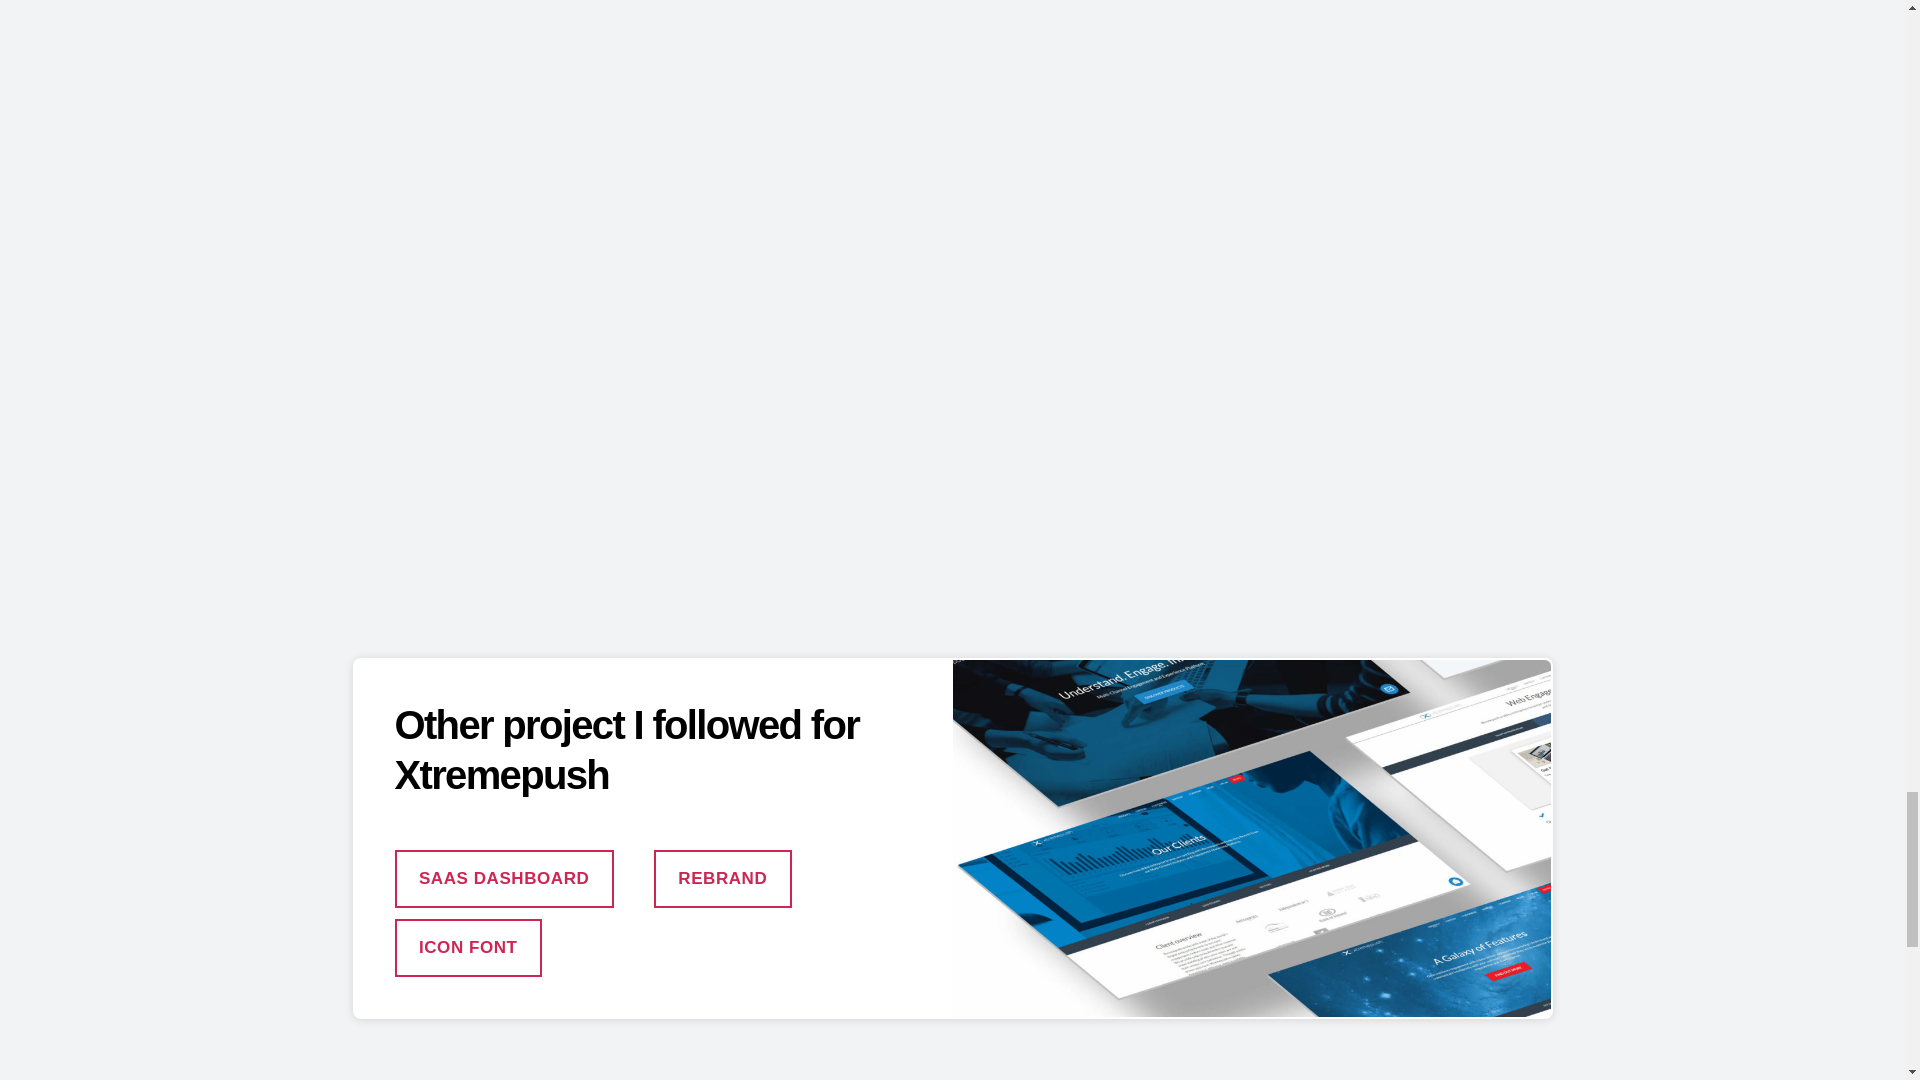  What do you see at coordinates (467, 948) in the screenshot?
I see `ICON FONT` at bounding box center [467, 948].